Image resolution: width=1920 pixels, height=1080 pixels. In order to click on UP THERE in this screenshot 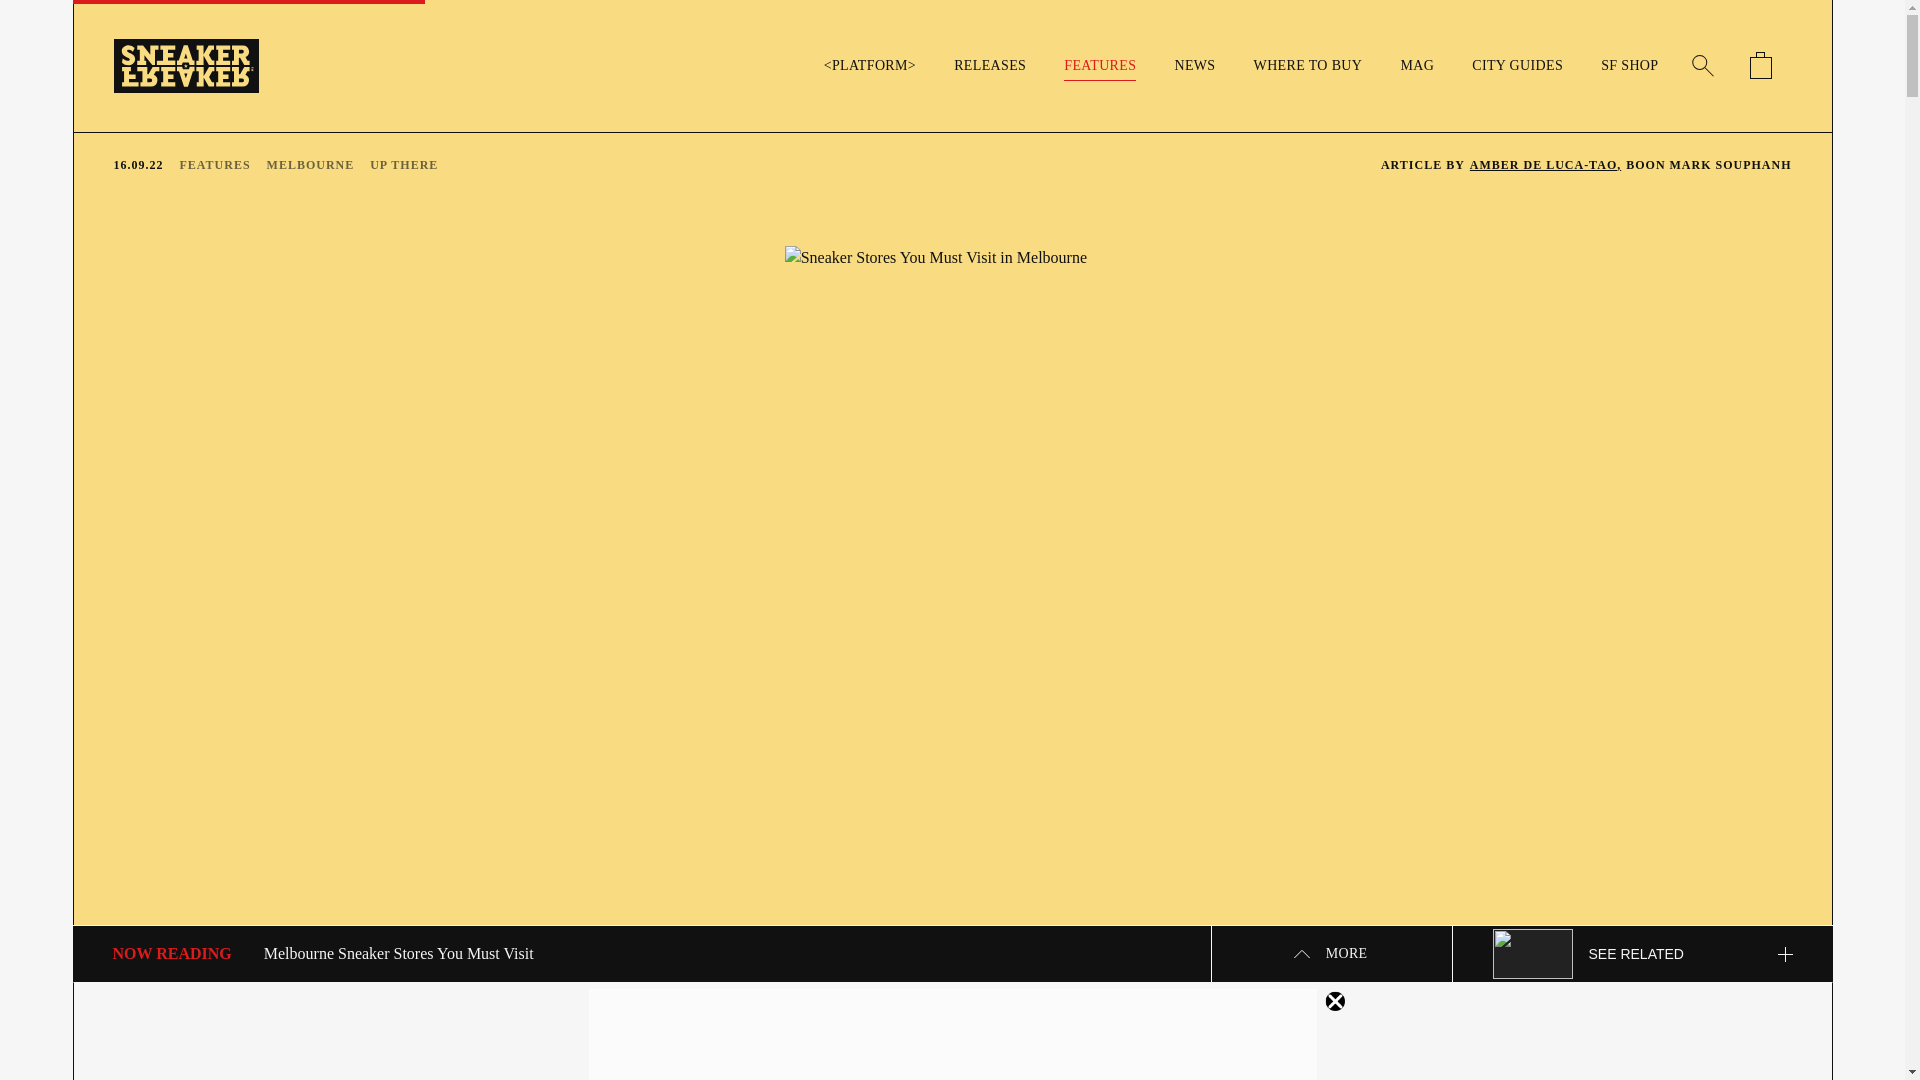, I will do `click(404, 164)`.